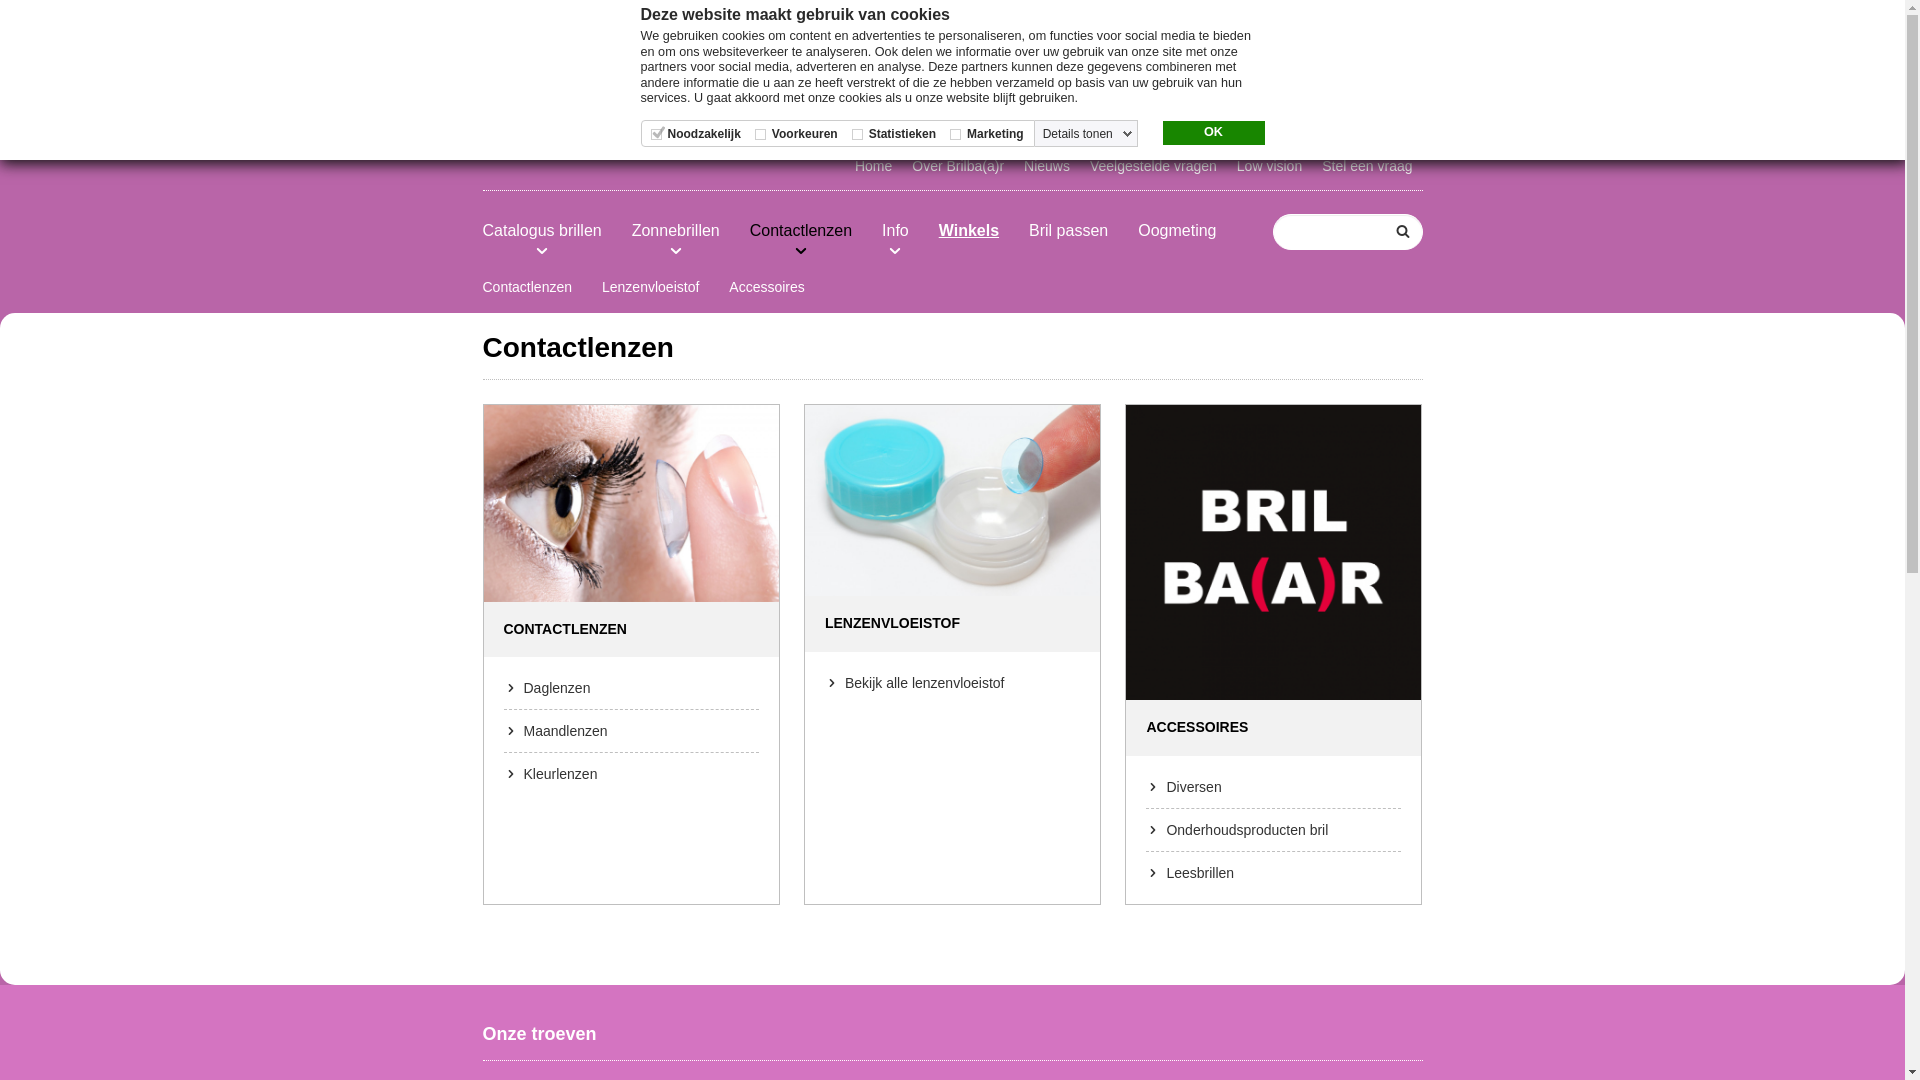 The width and height of the screenshot is (1920, 1080). Describe the element at coordinates (896, 231) in the screenshot. I see `Info` at that location.